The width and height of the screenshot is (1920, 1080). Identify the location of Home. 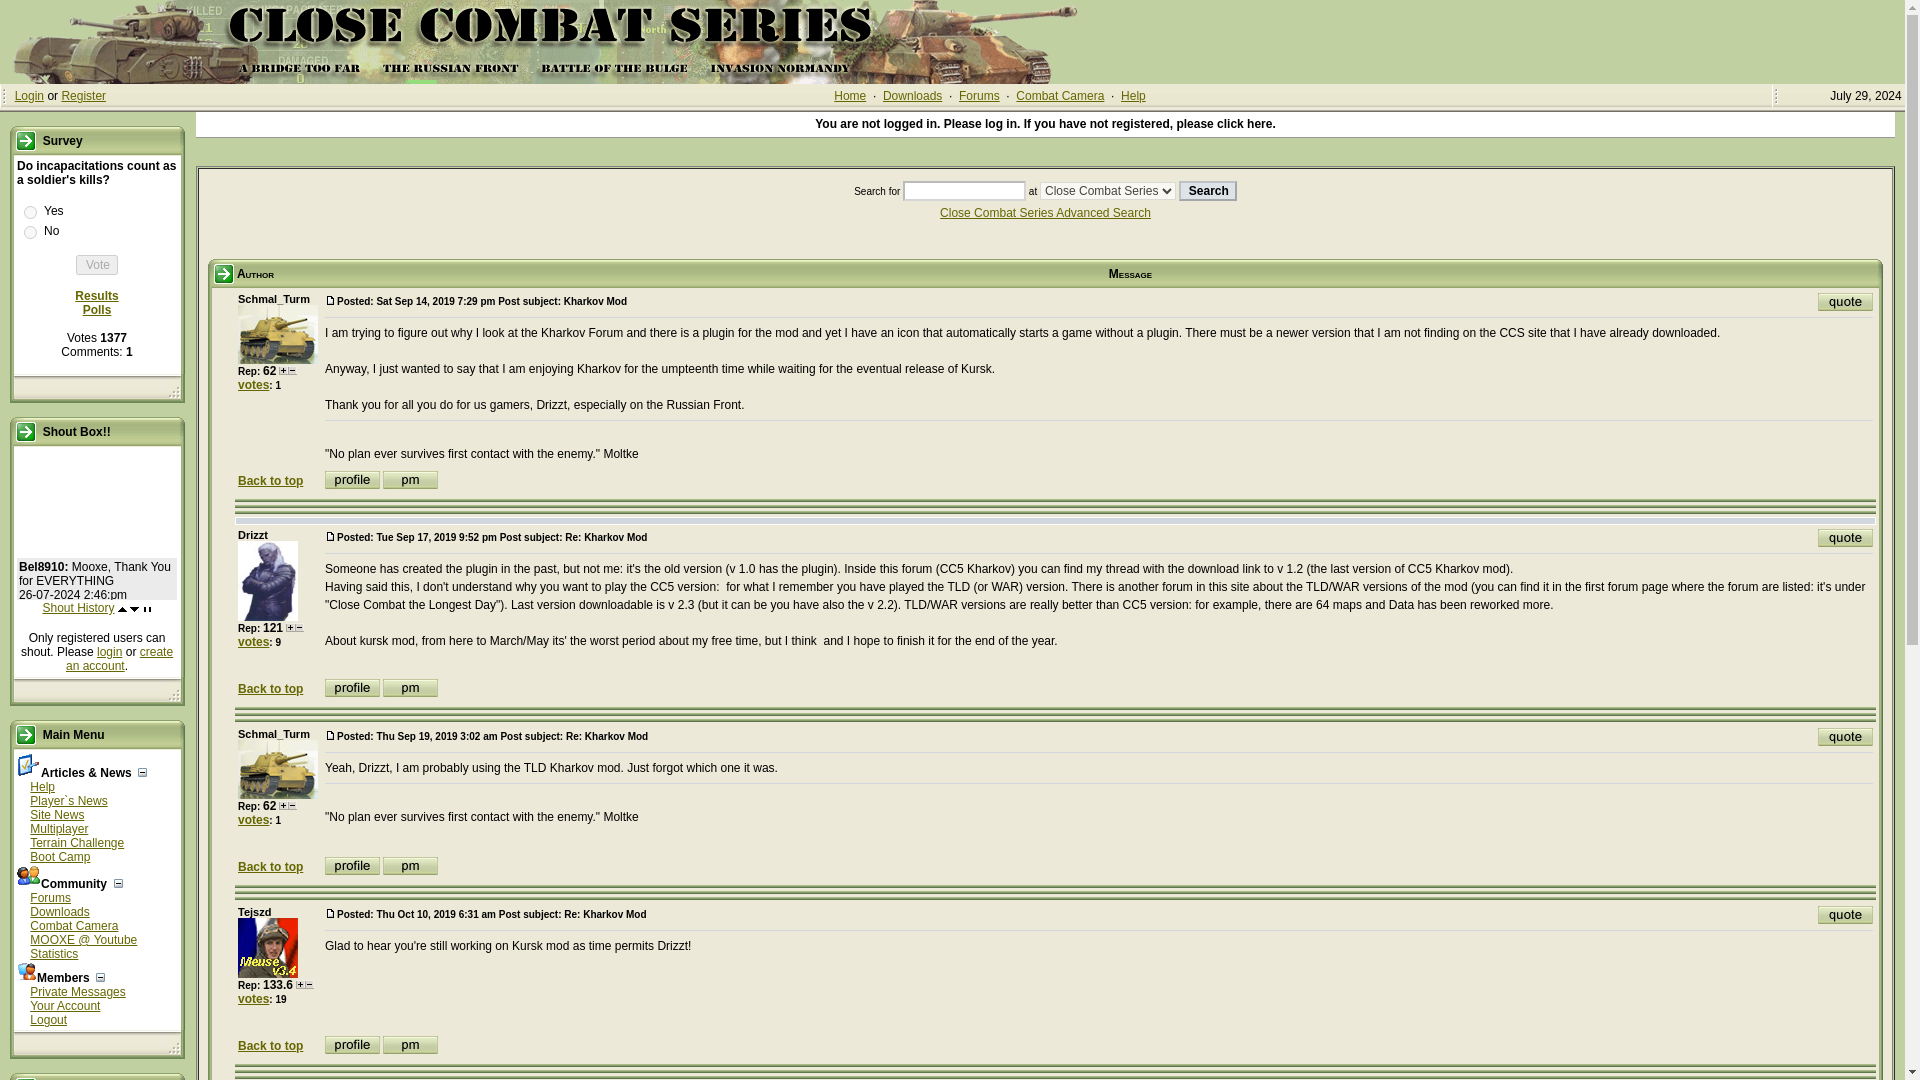
(849, 95).